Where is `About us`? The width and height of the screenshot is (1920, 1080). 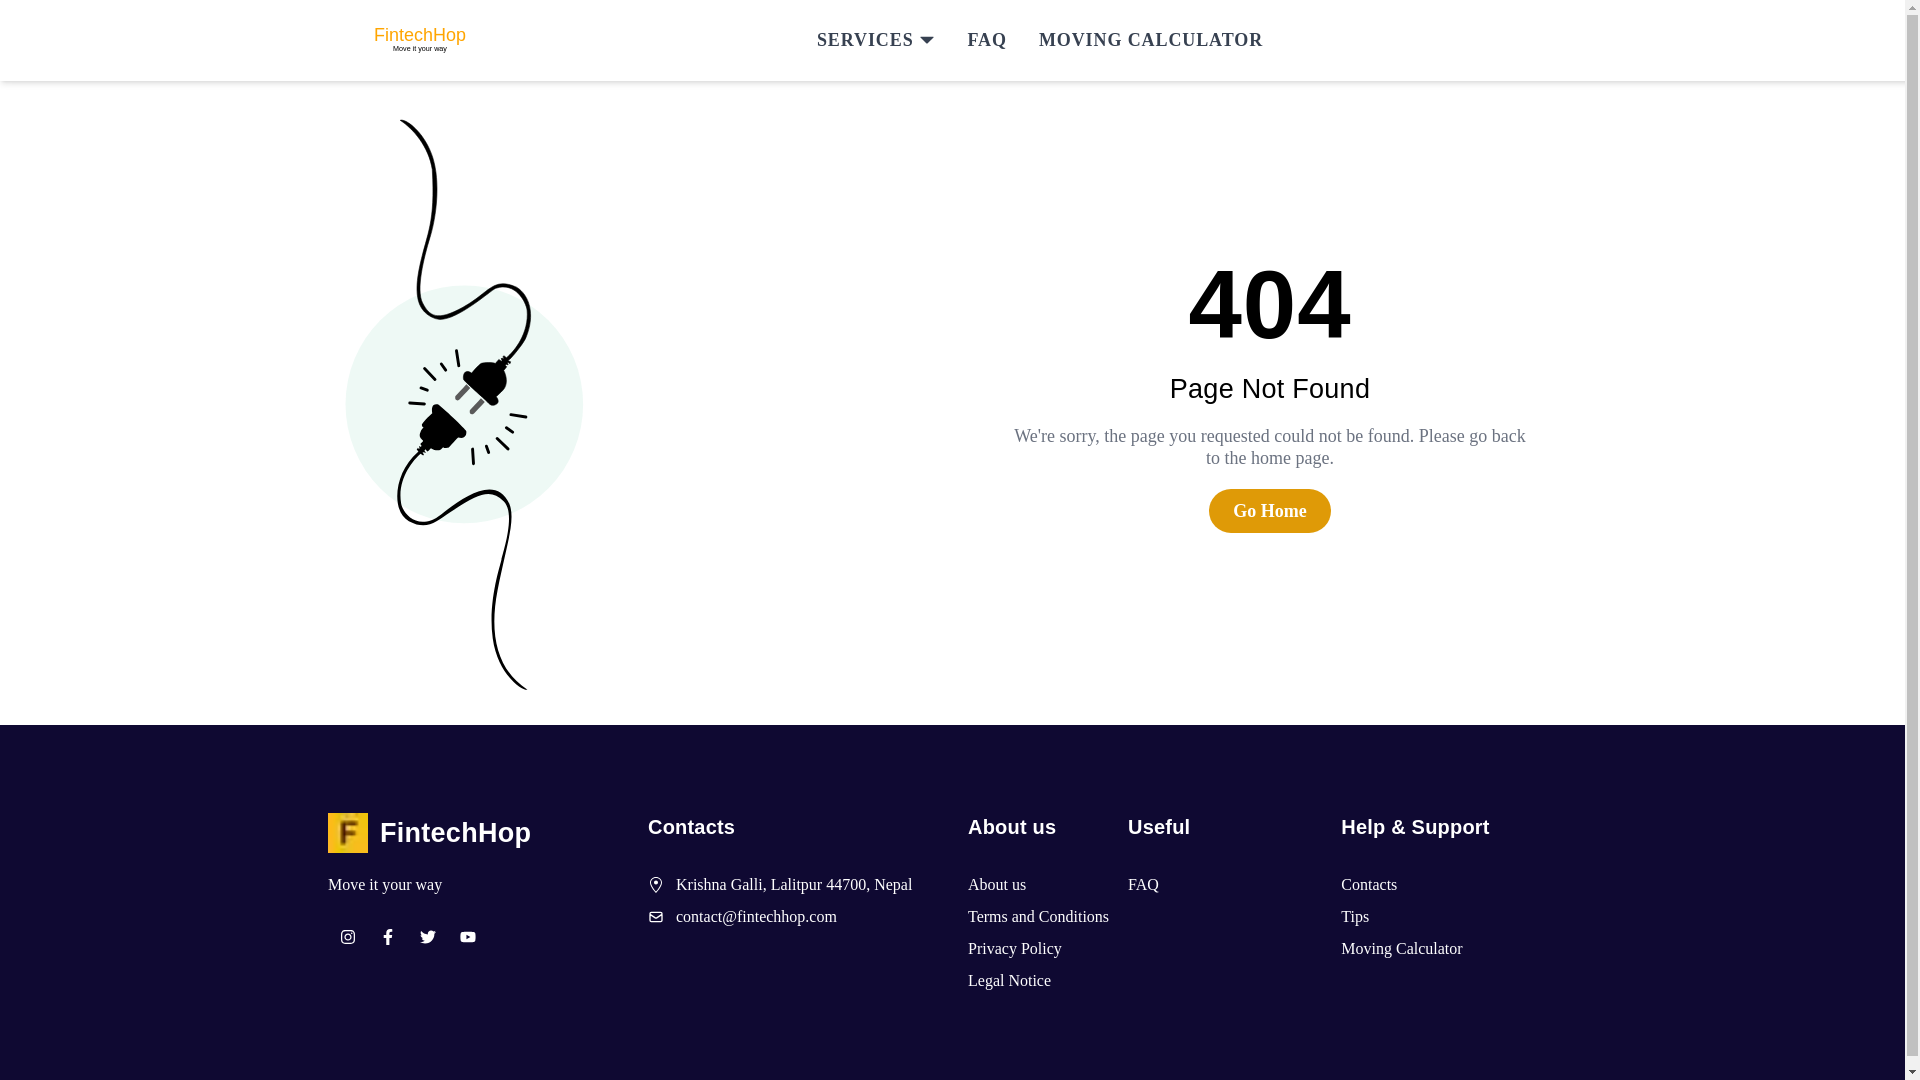 About us is located at coordinates (996, 884).